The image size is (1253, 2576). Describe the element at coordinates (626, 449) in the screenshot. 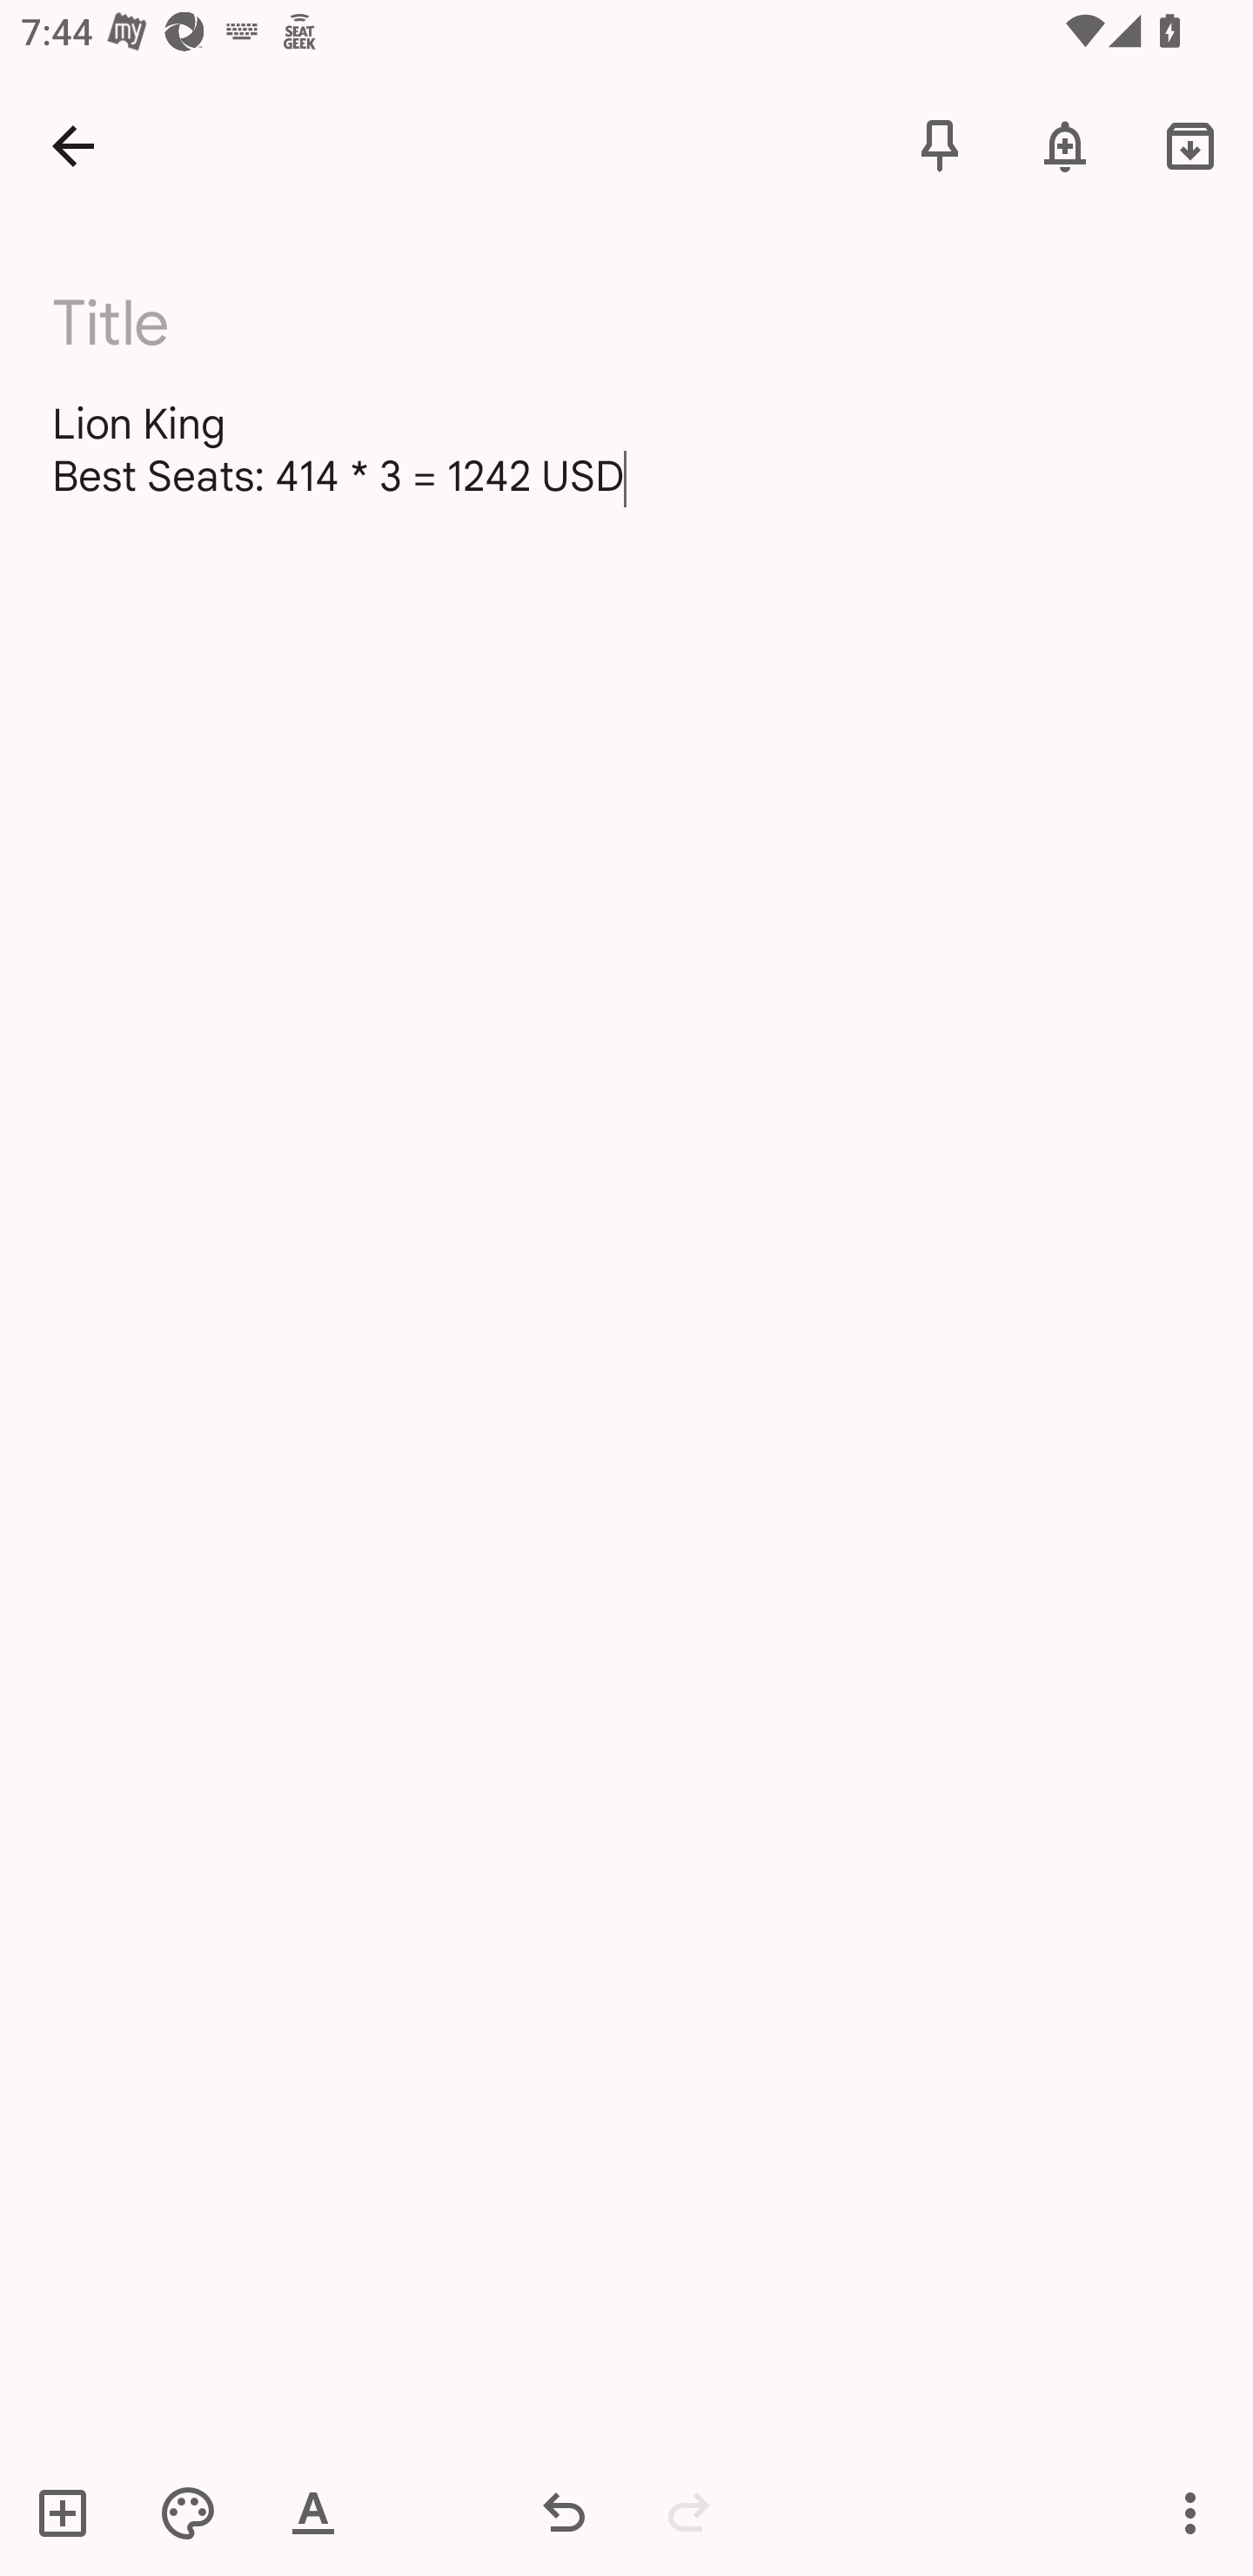

I see `Lion King
Best Seats: 414 * 3 = 1242 USD` at that location.